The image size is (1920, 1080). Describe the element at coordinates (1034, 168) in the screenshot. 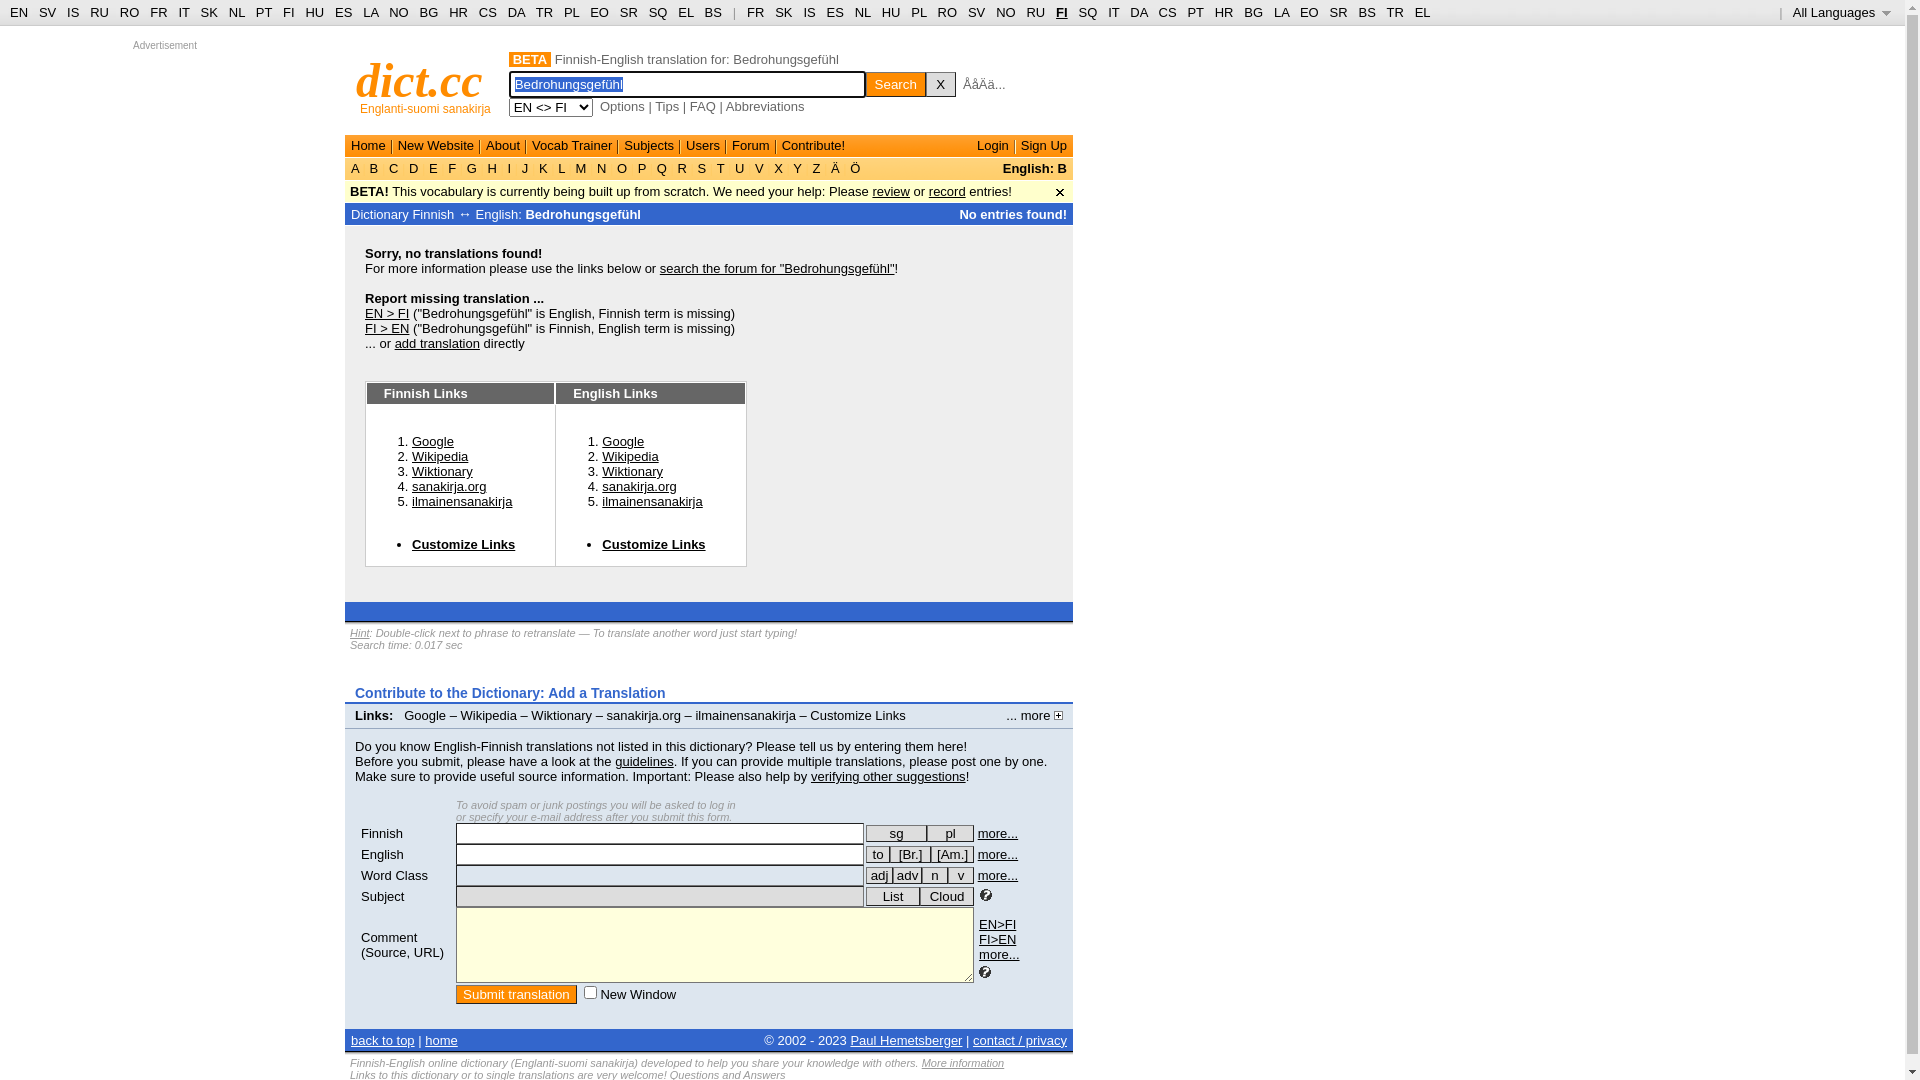

I see `English: B` at that location.